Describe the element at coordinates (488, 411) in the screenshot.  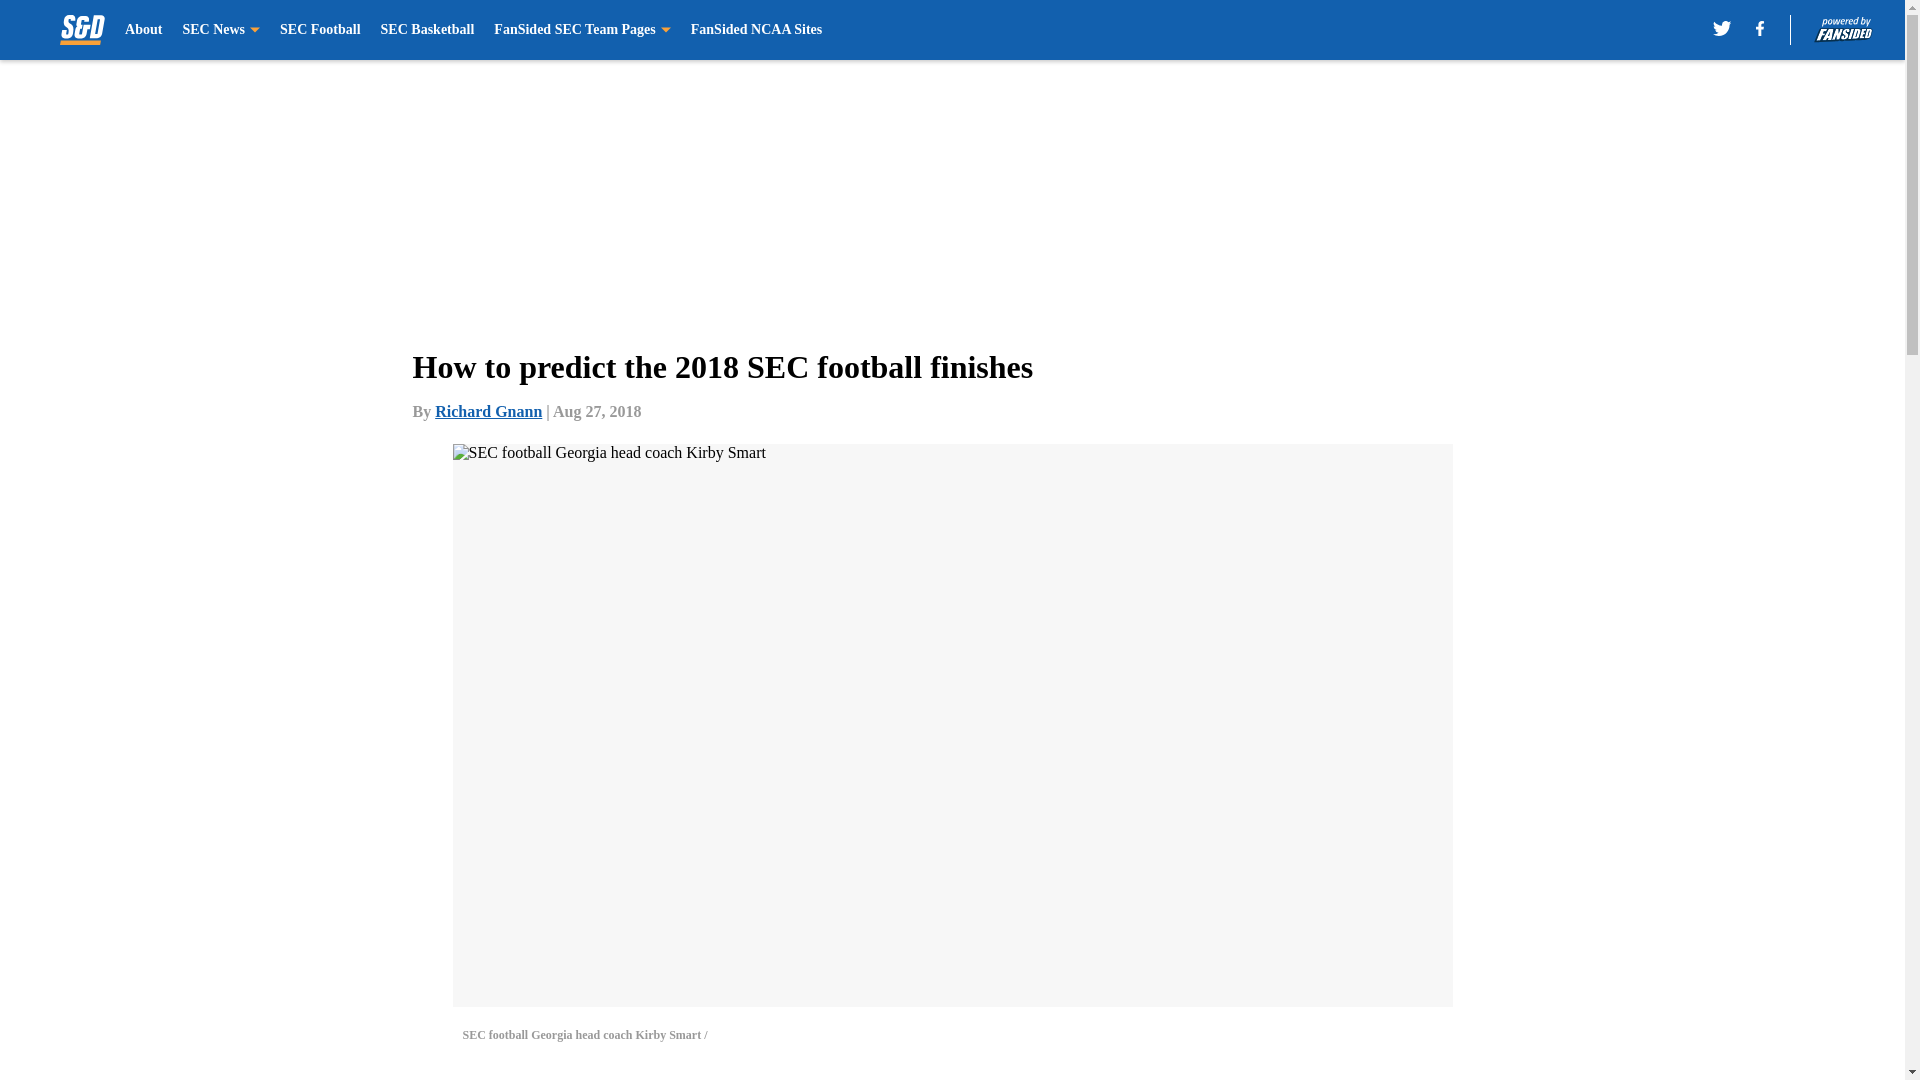
I see `Richard Gnann` at that location.